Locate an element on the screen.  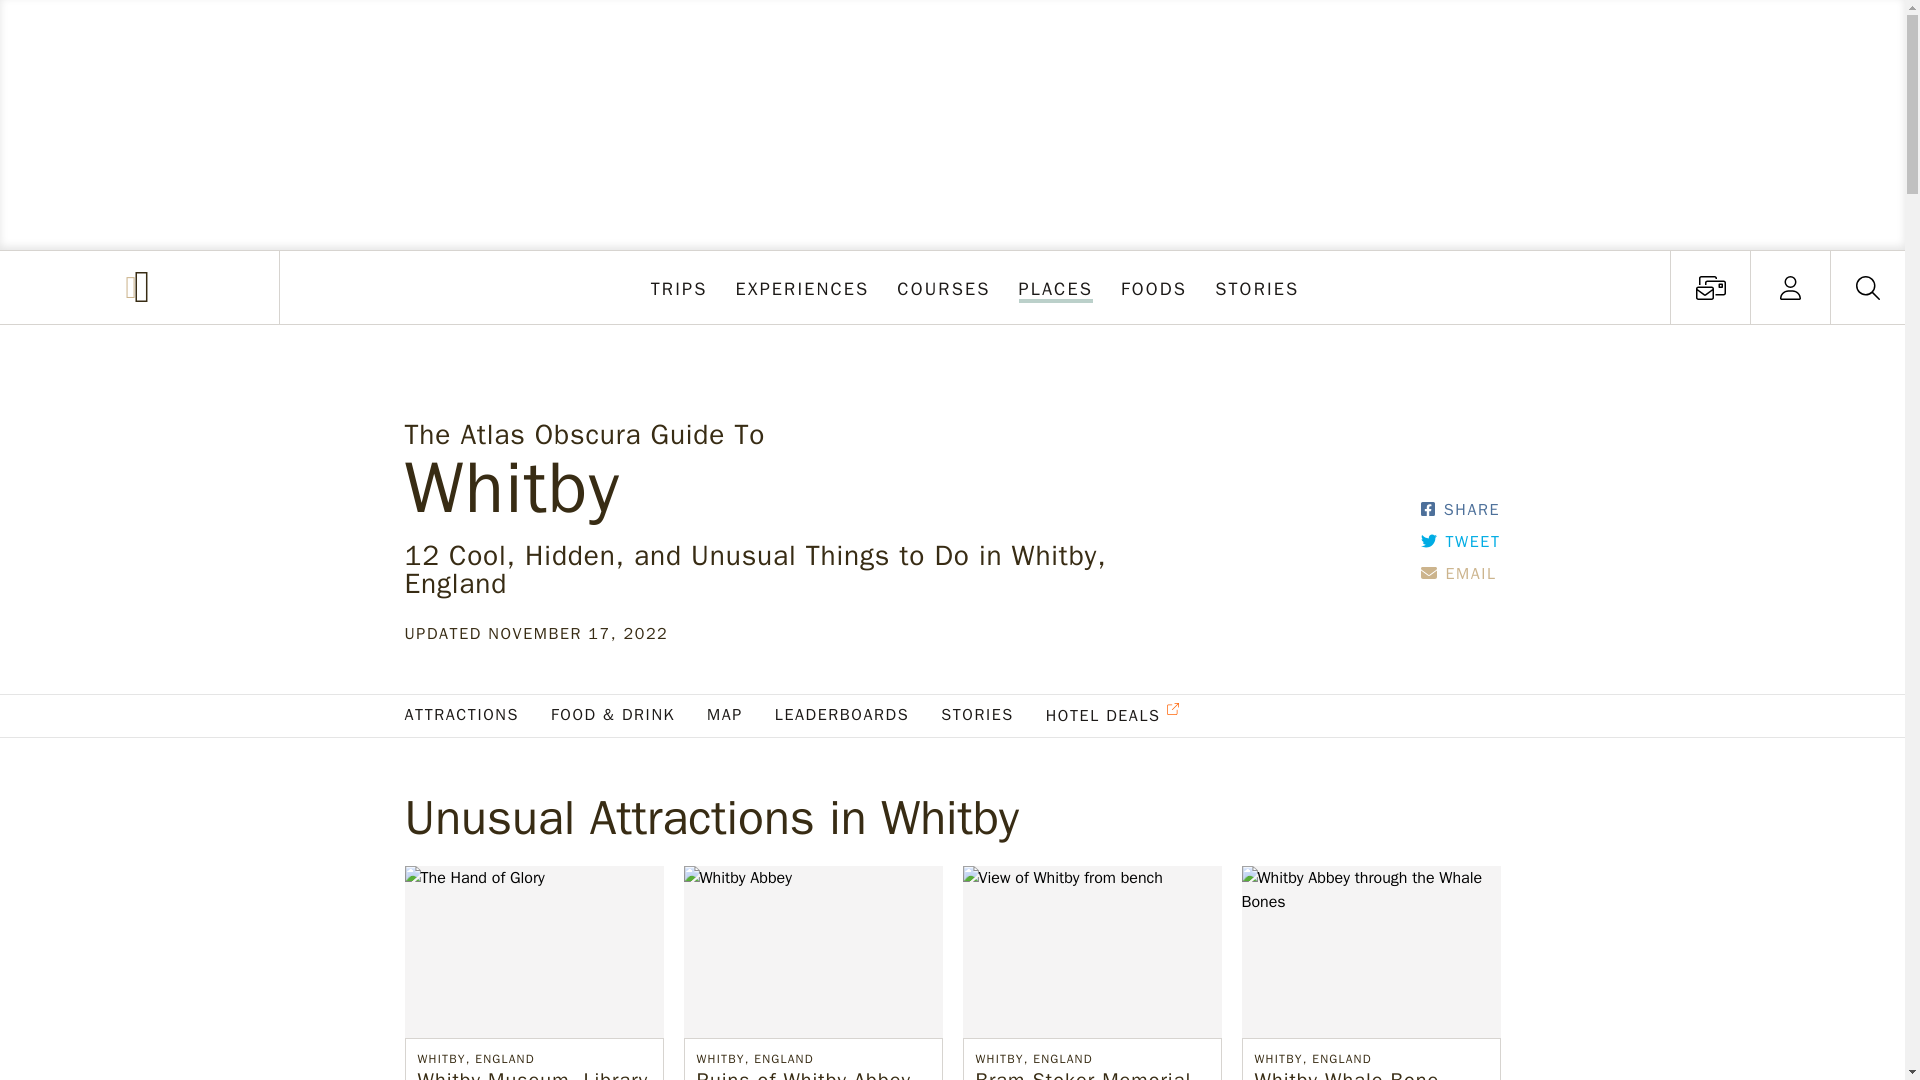
EXPERIENCES is located at coordinates (1257, 287).